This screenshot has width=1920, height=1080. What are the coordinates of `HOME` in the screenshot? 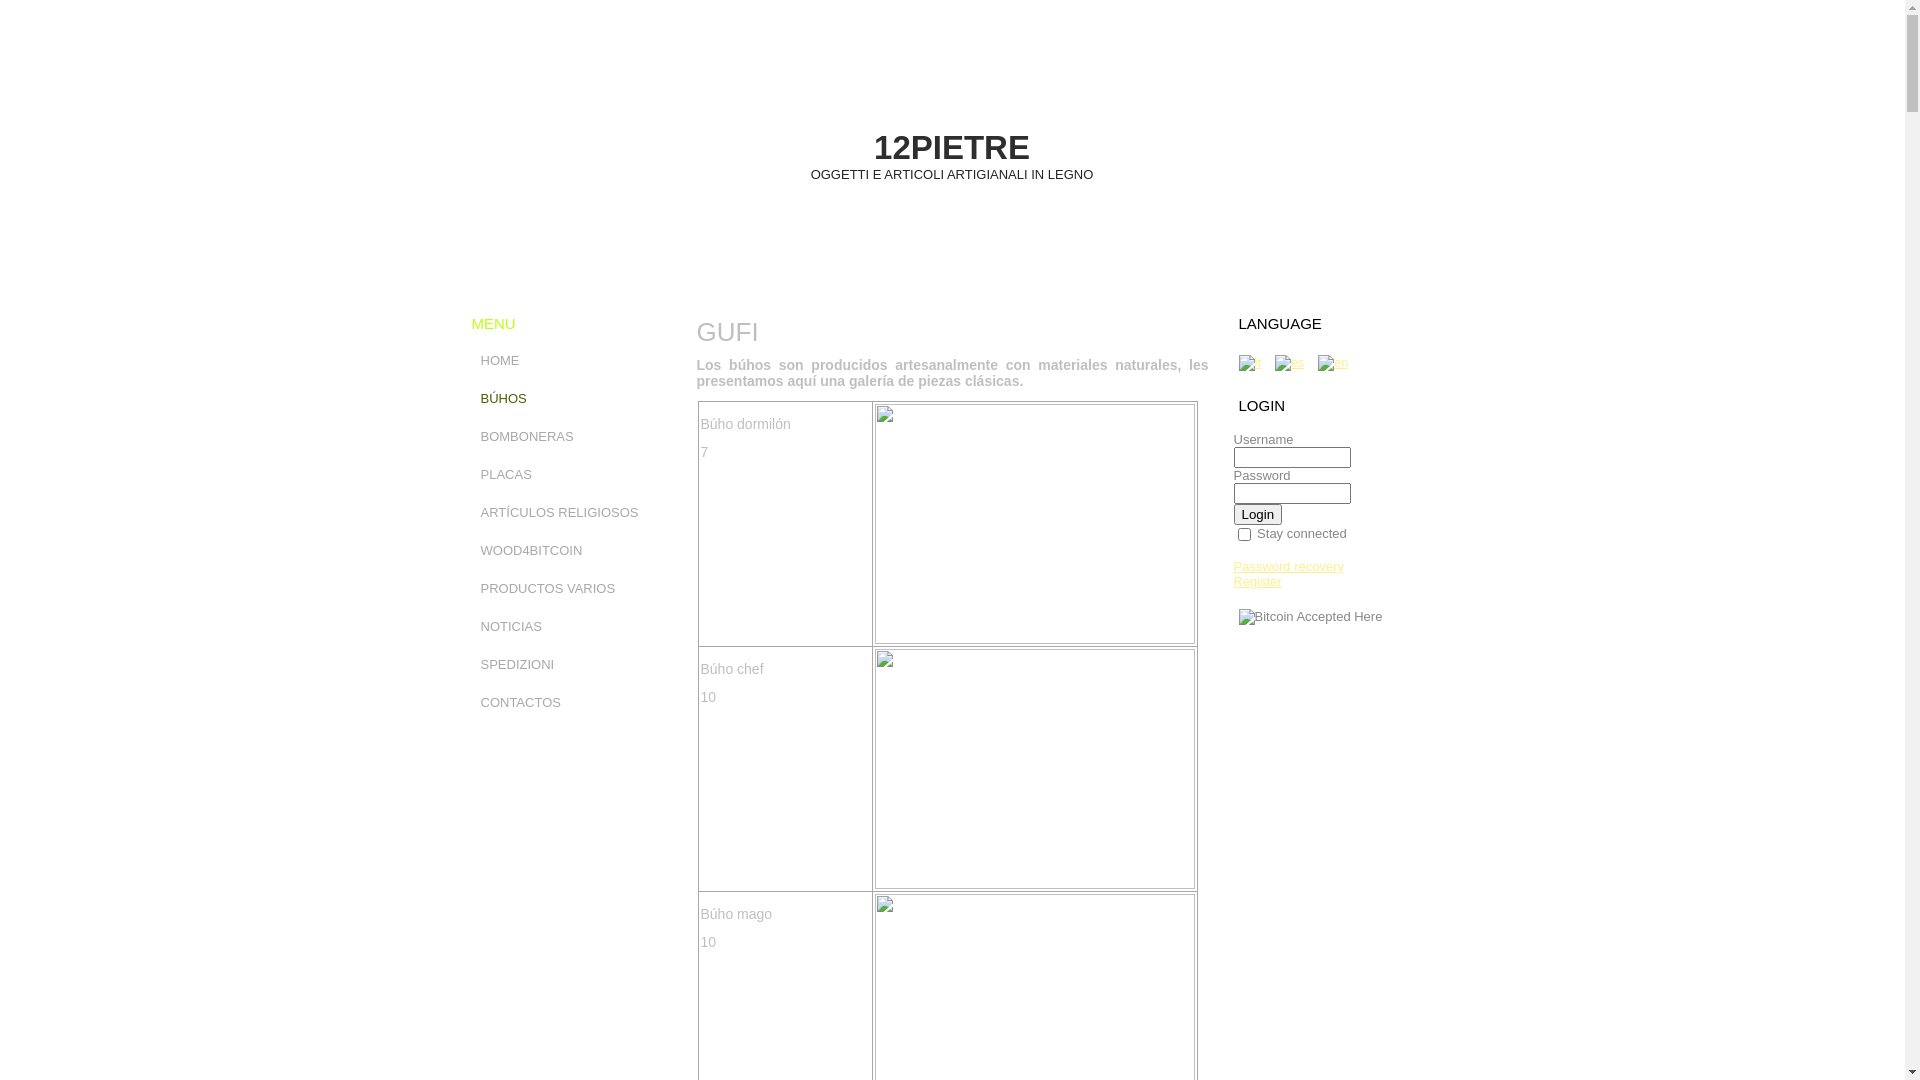 It's located at (570, 361).